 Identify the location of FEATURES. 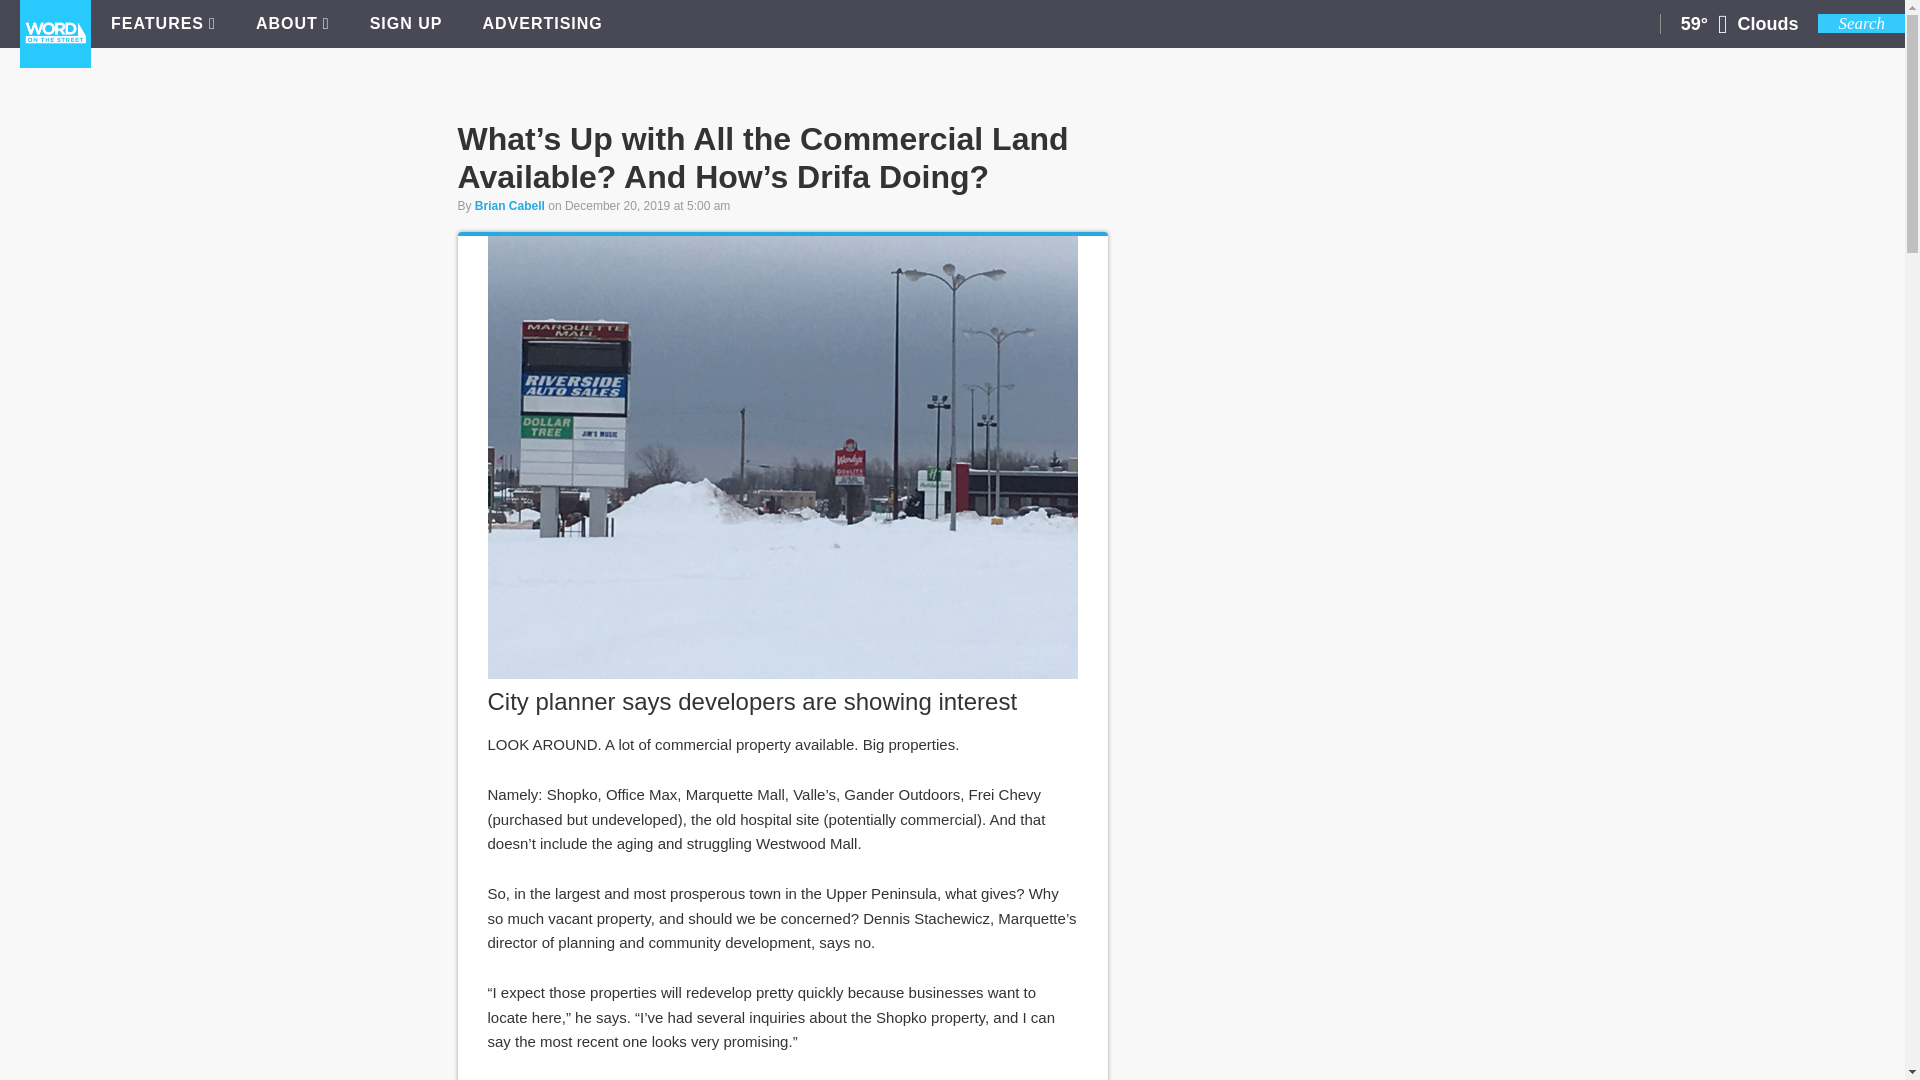
(163, 24).